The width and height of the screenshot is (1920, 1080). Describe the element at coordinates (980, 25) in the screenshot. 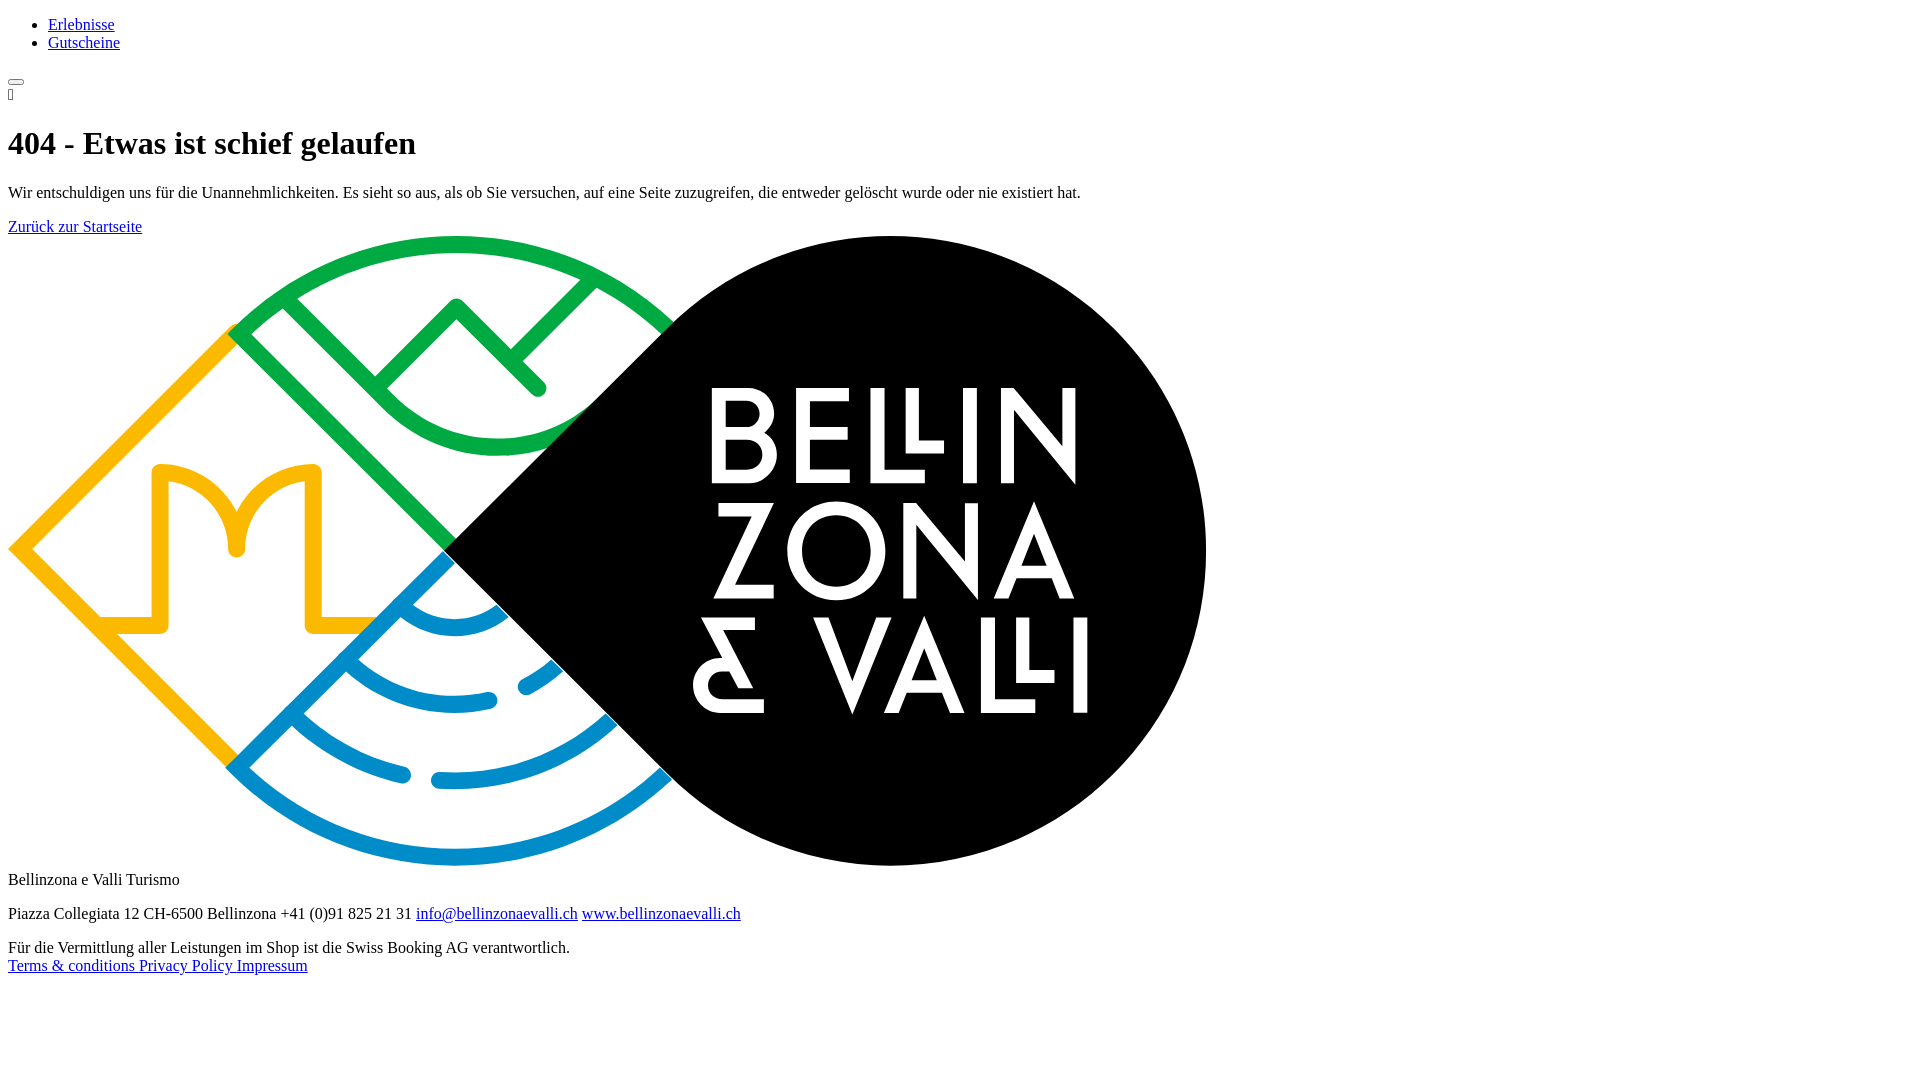

I see `Erlebnisse` at that location.